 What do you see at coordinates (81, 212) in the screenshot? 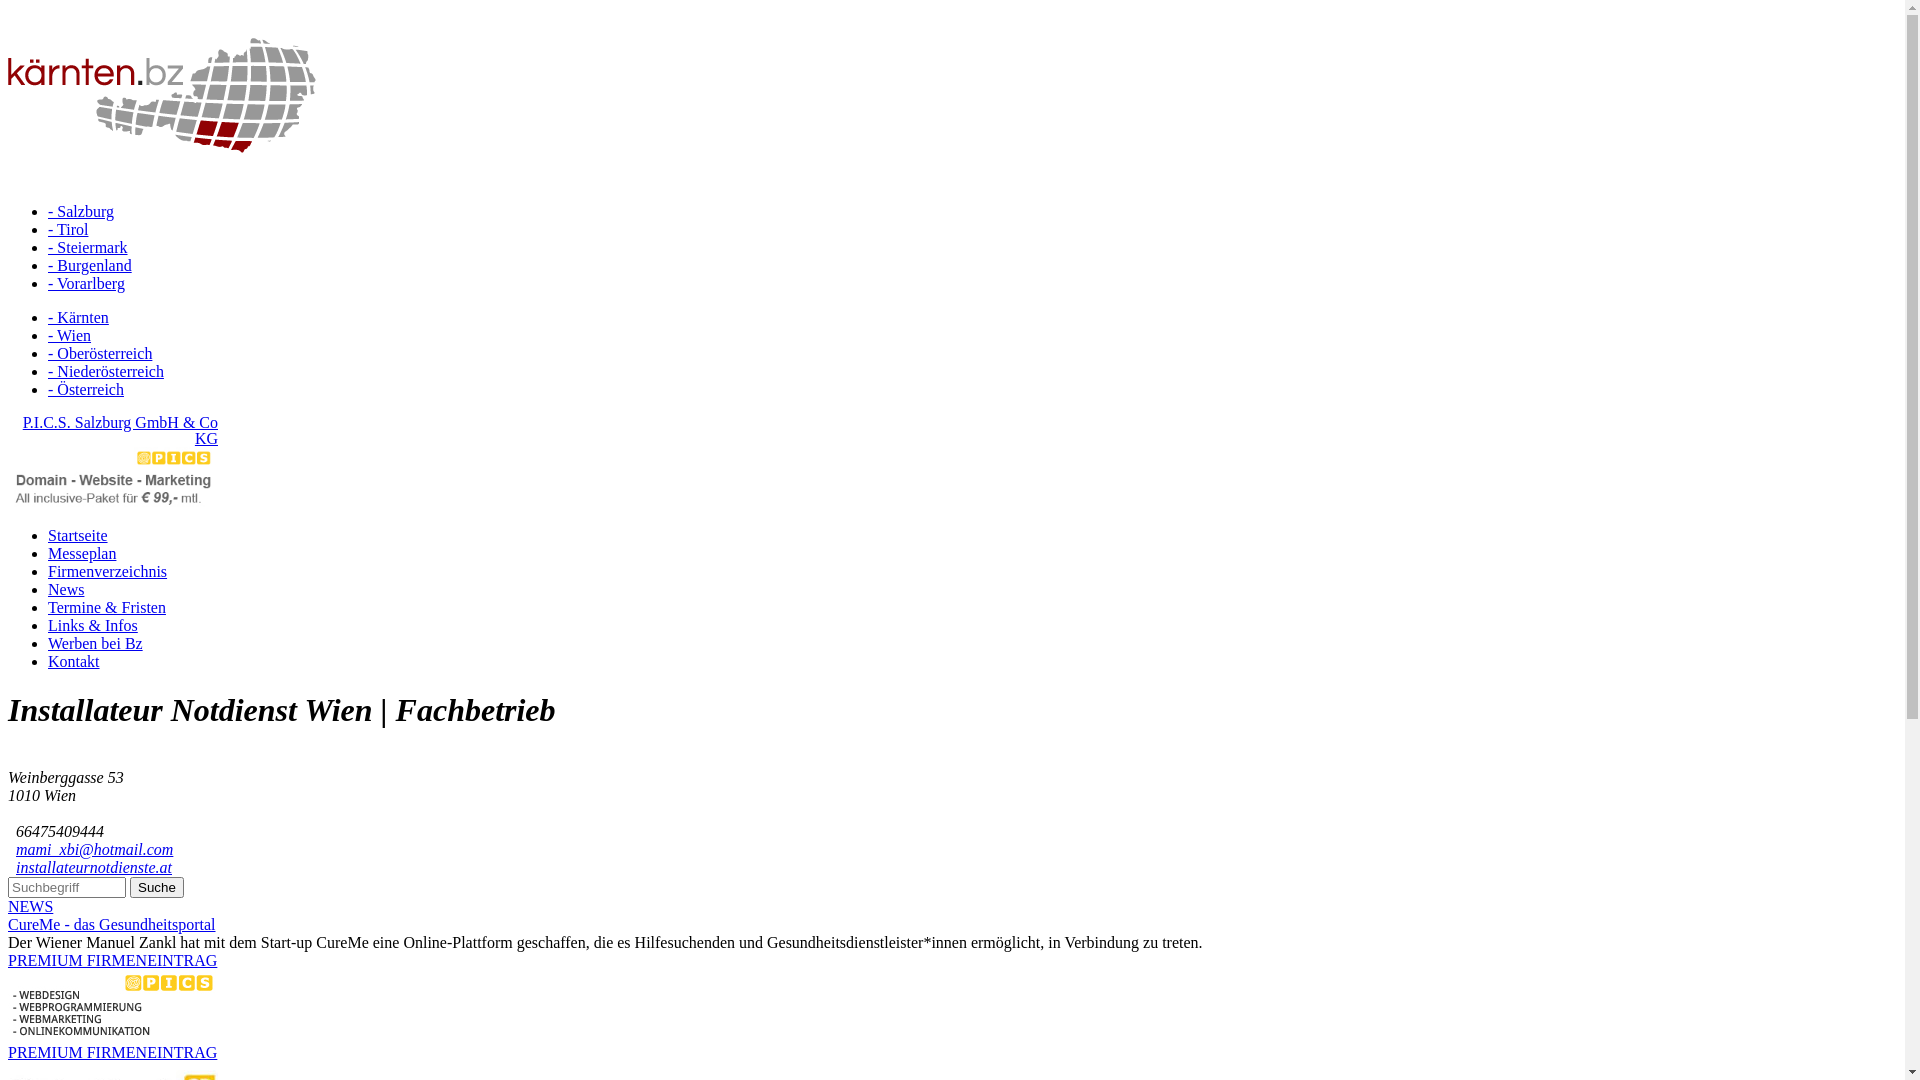
I see `- Salzburg` at bounding box center [81, 212].